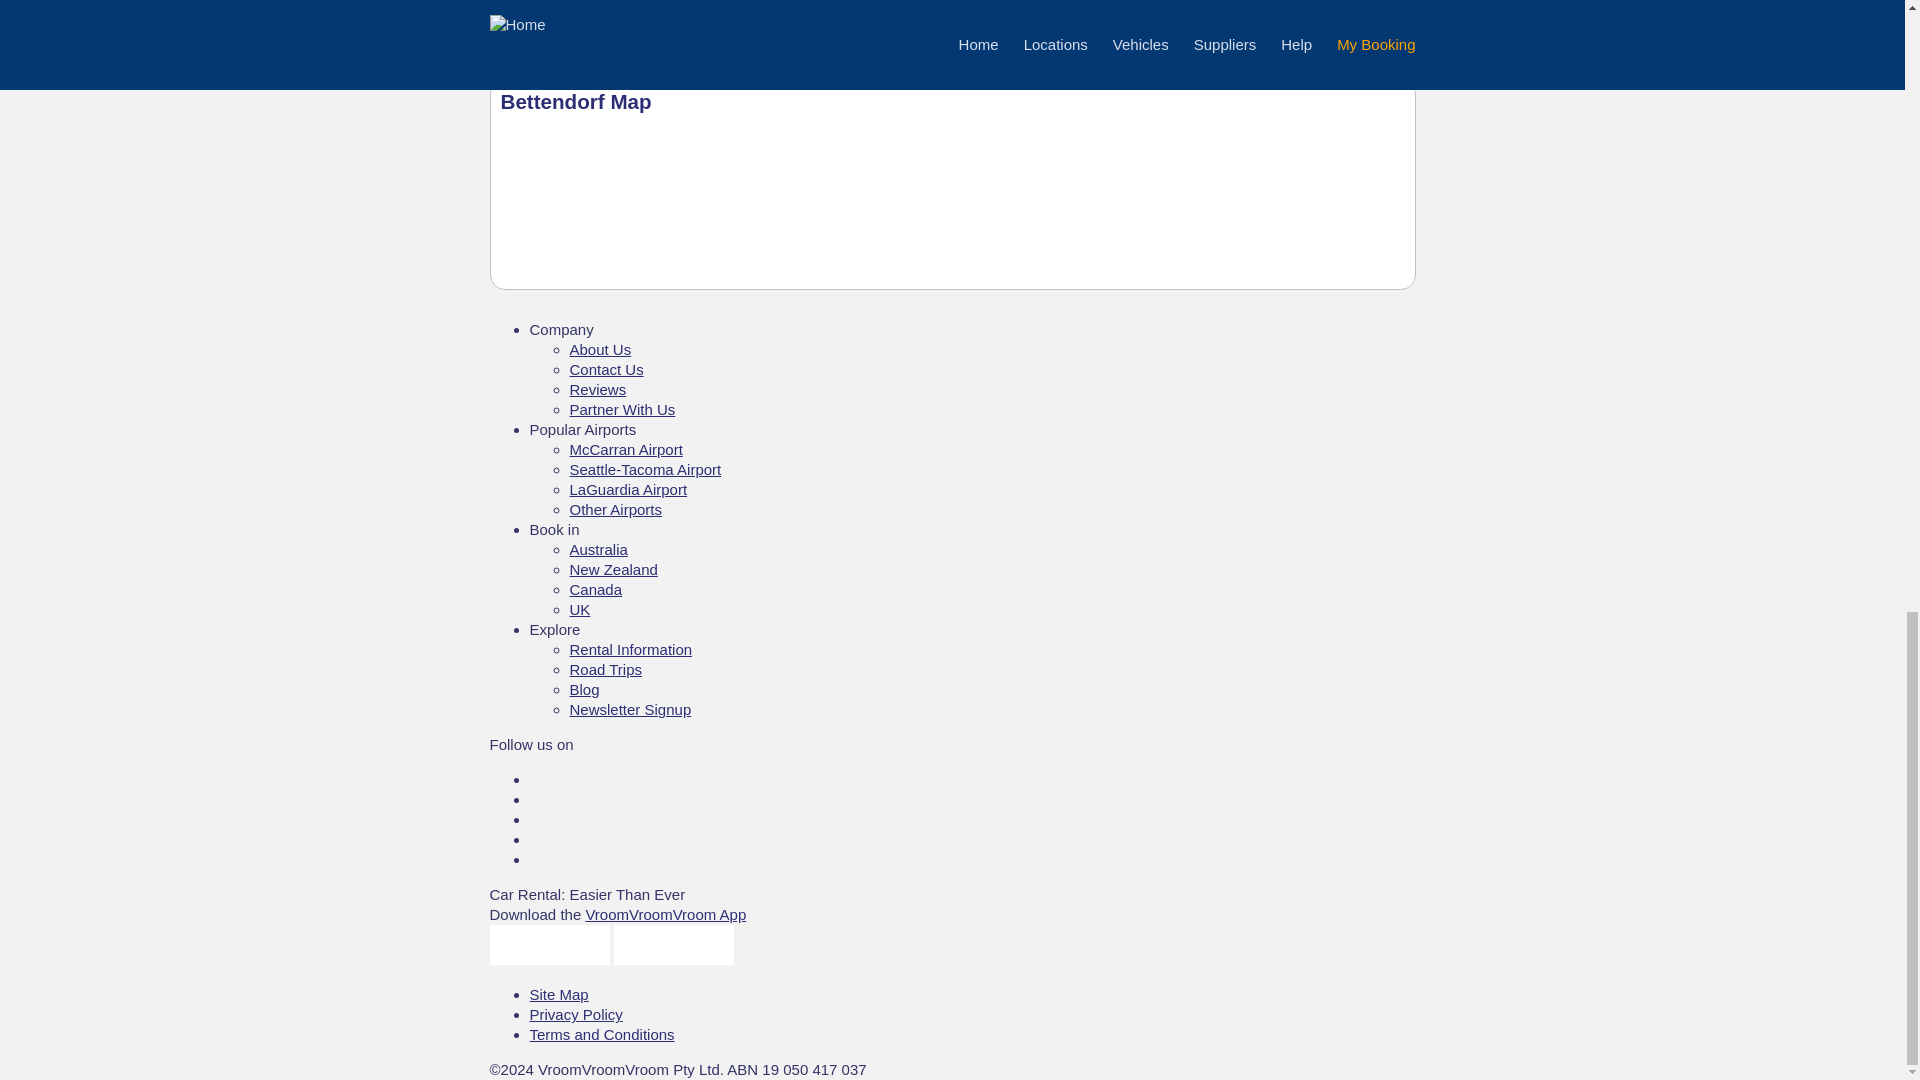  Describe the element at coordinates (550, 959) in the screenshot. I see `IOS App` at that location.